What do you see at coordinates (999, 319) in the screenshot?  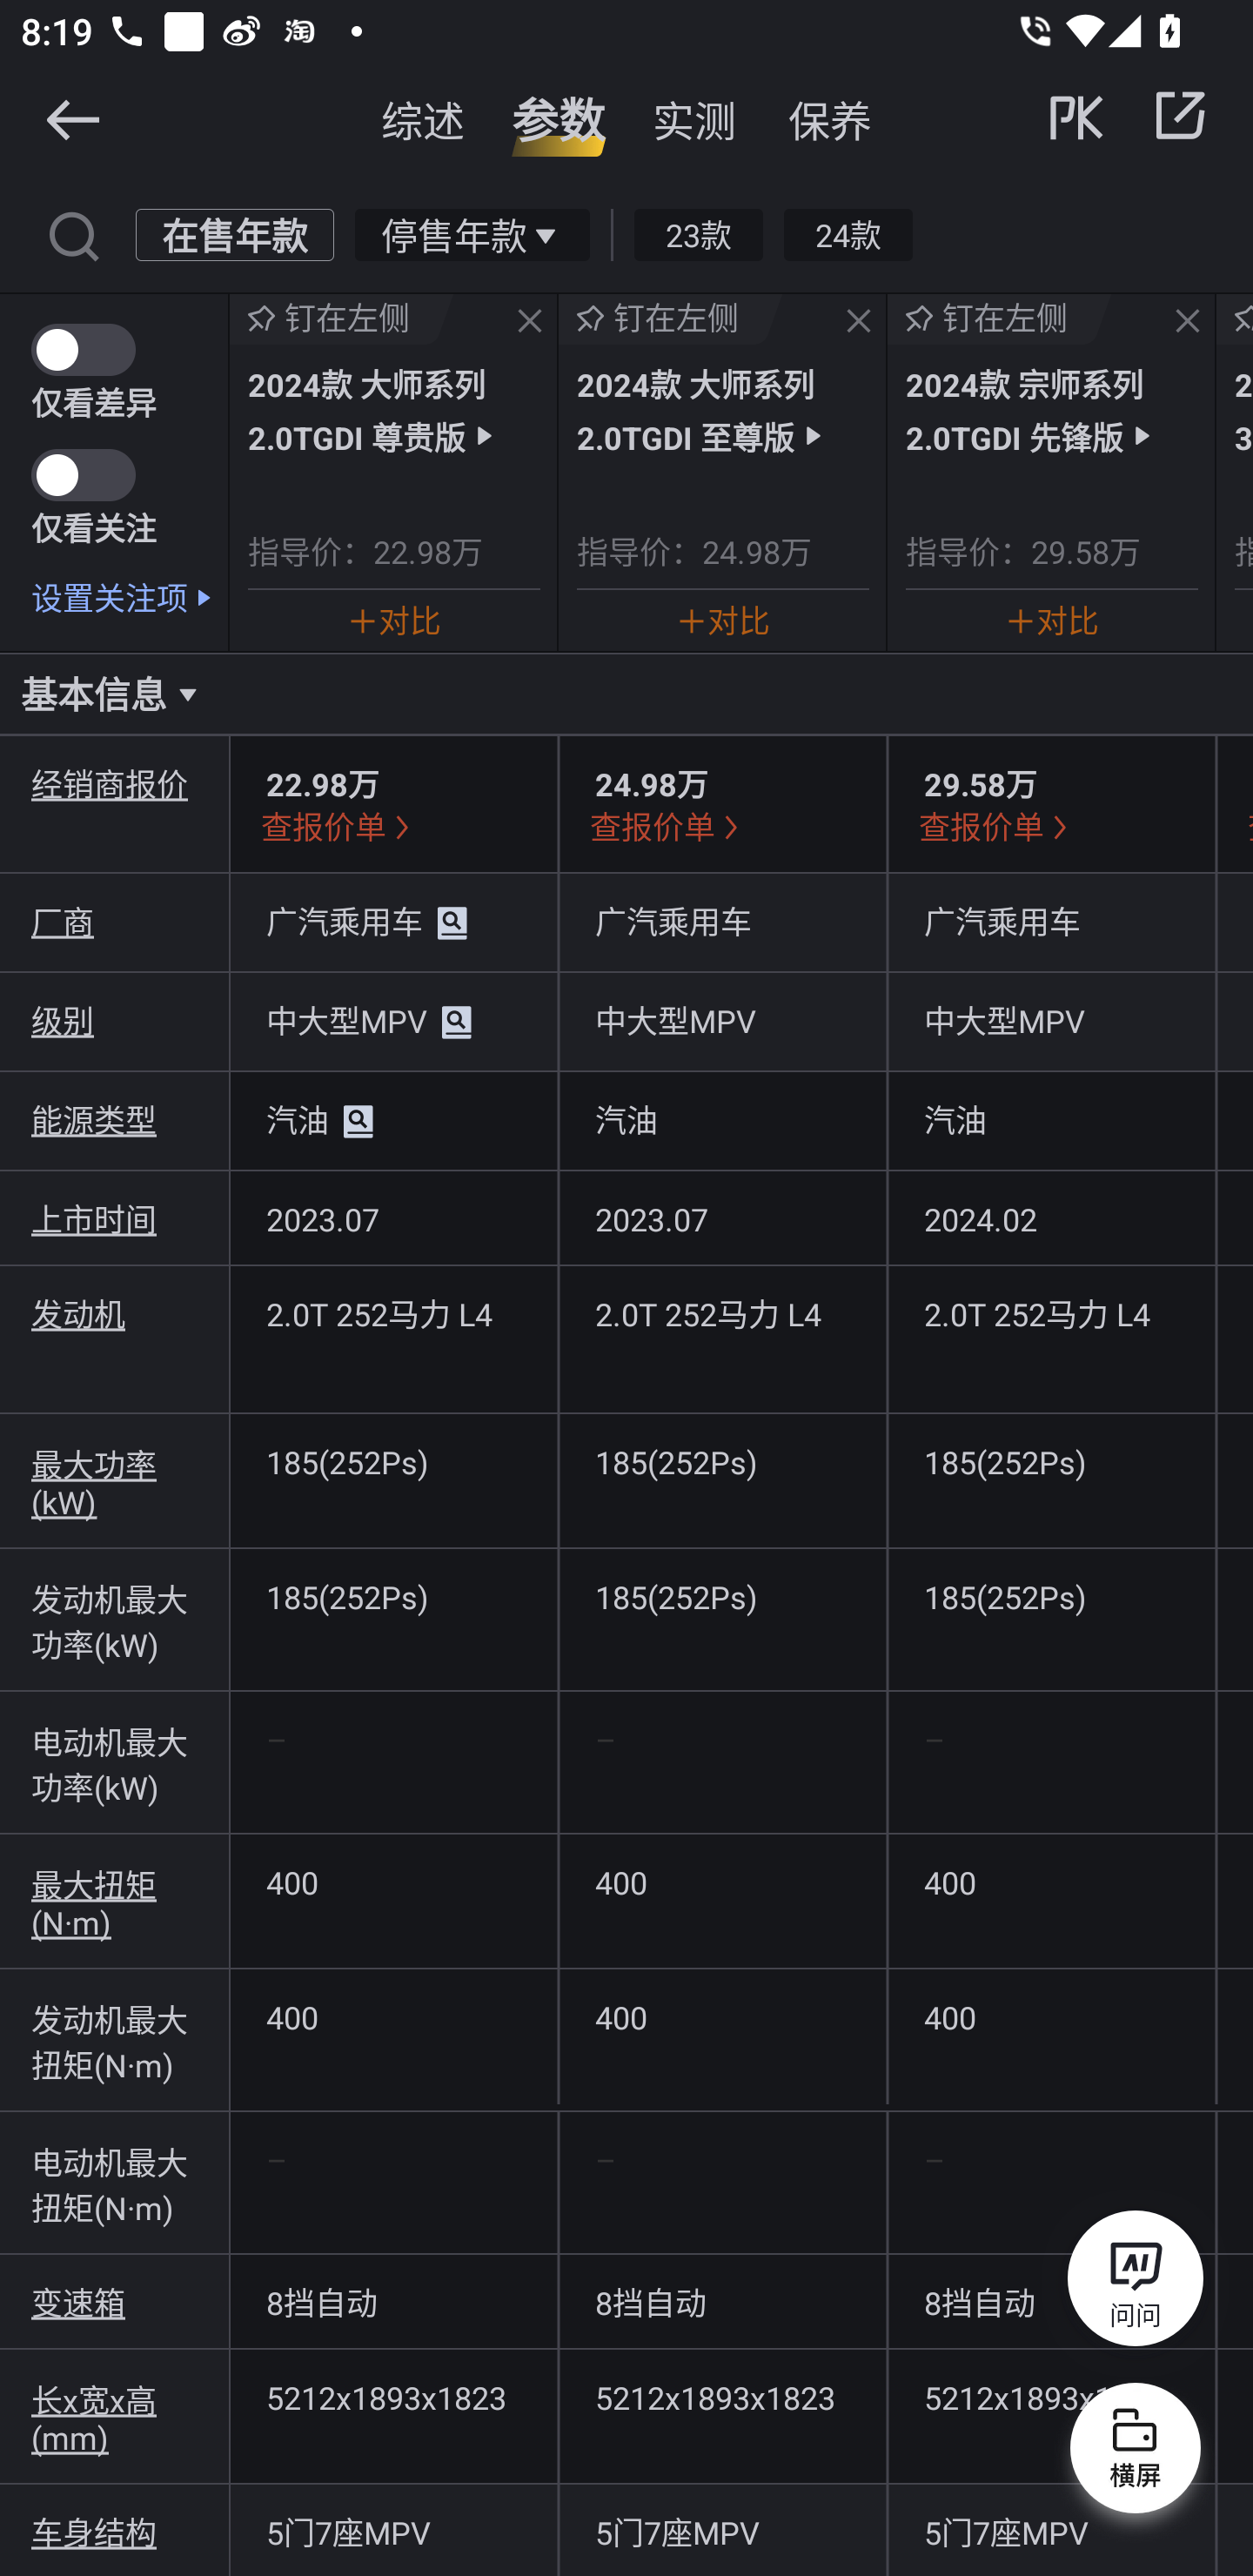 I see ` 钉在左侧` at bounding box center [999, 319].